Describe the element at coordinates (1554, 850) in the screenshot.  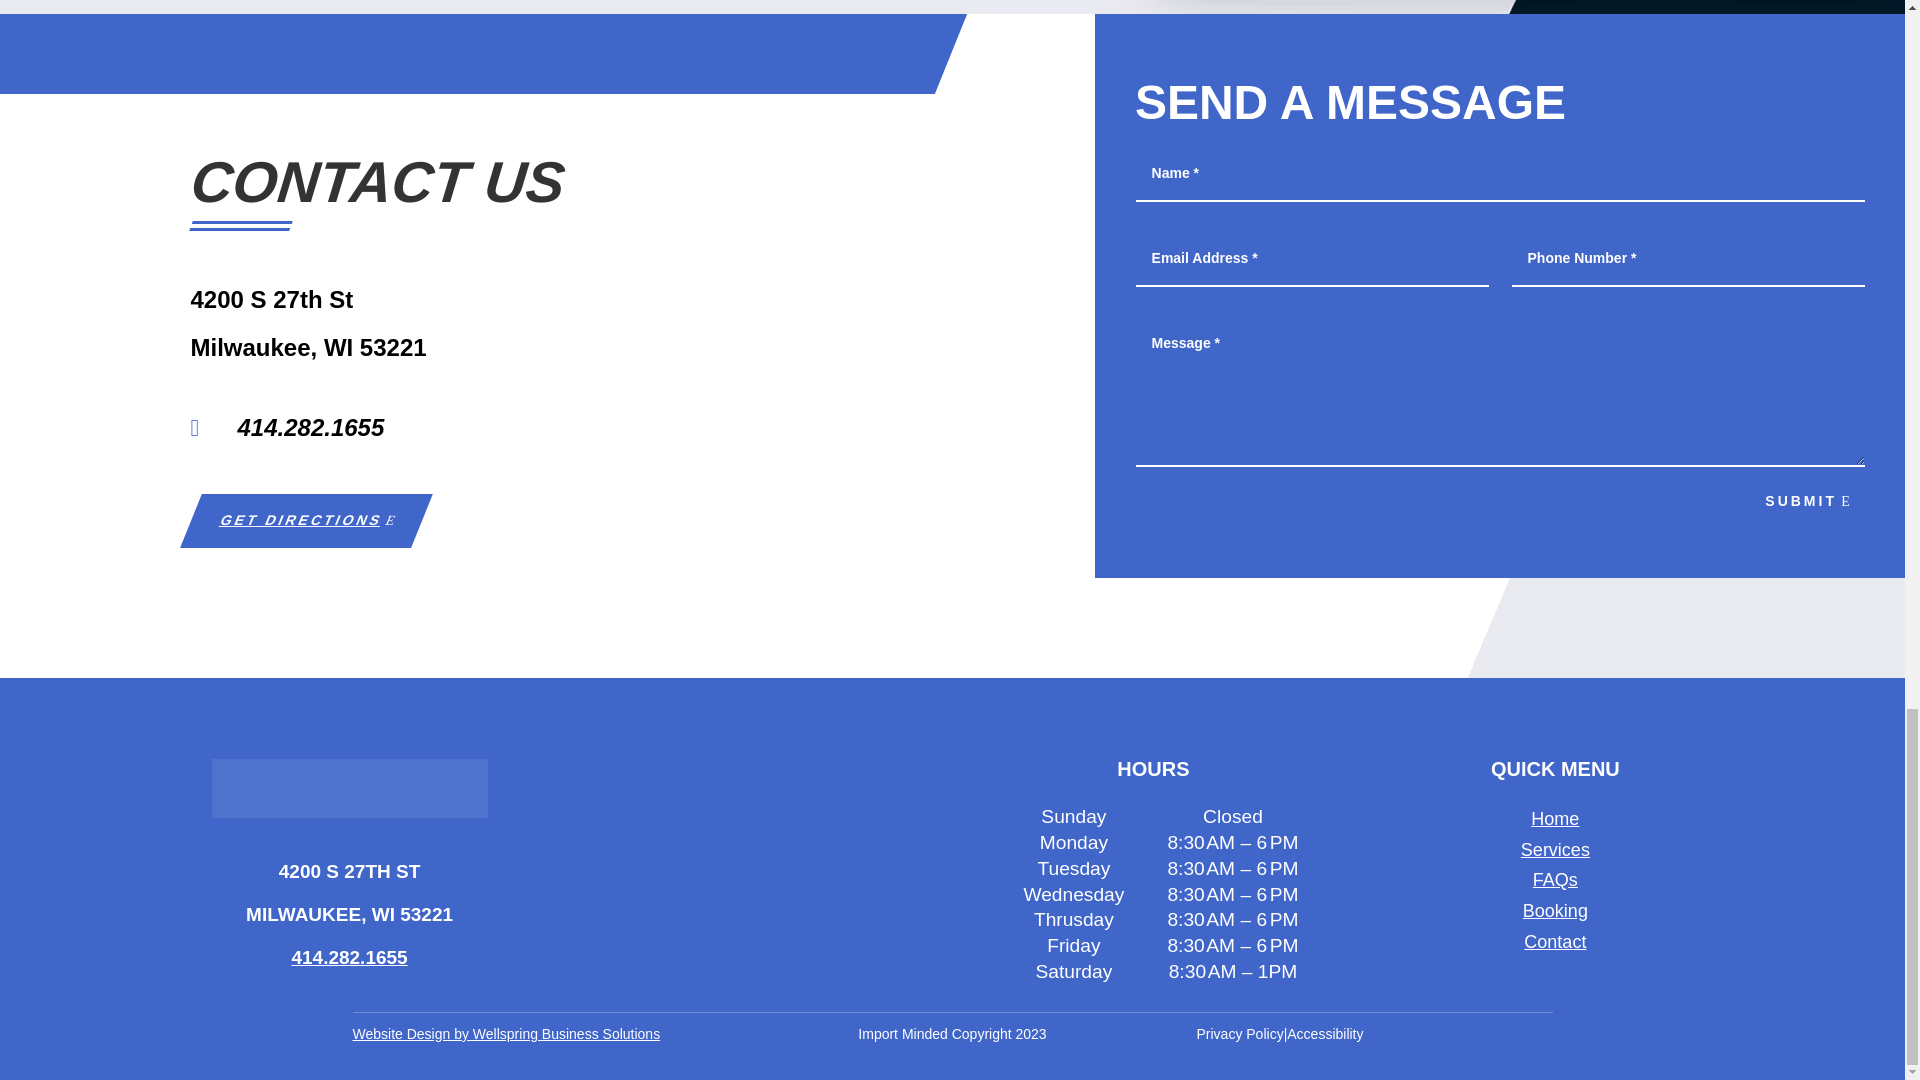
I see `Services` at that location.